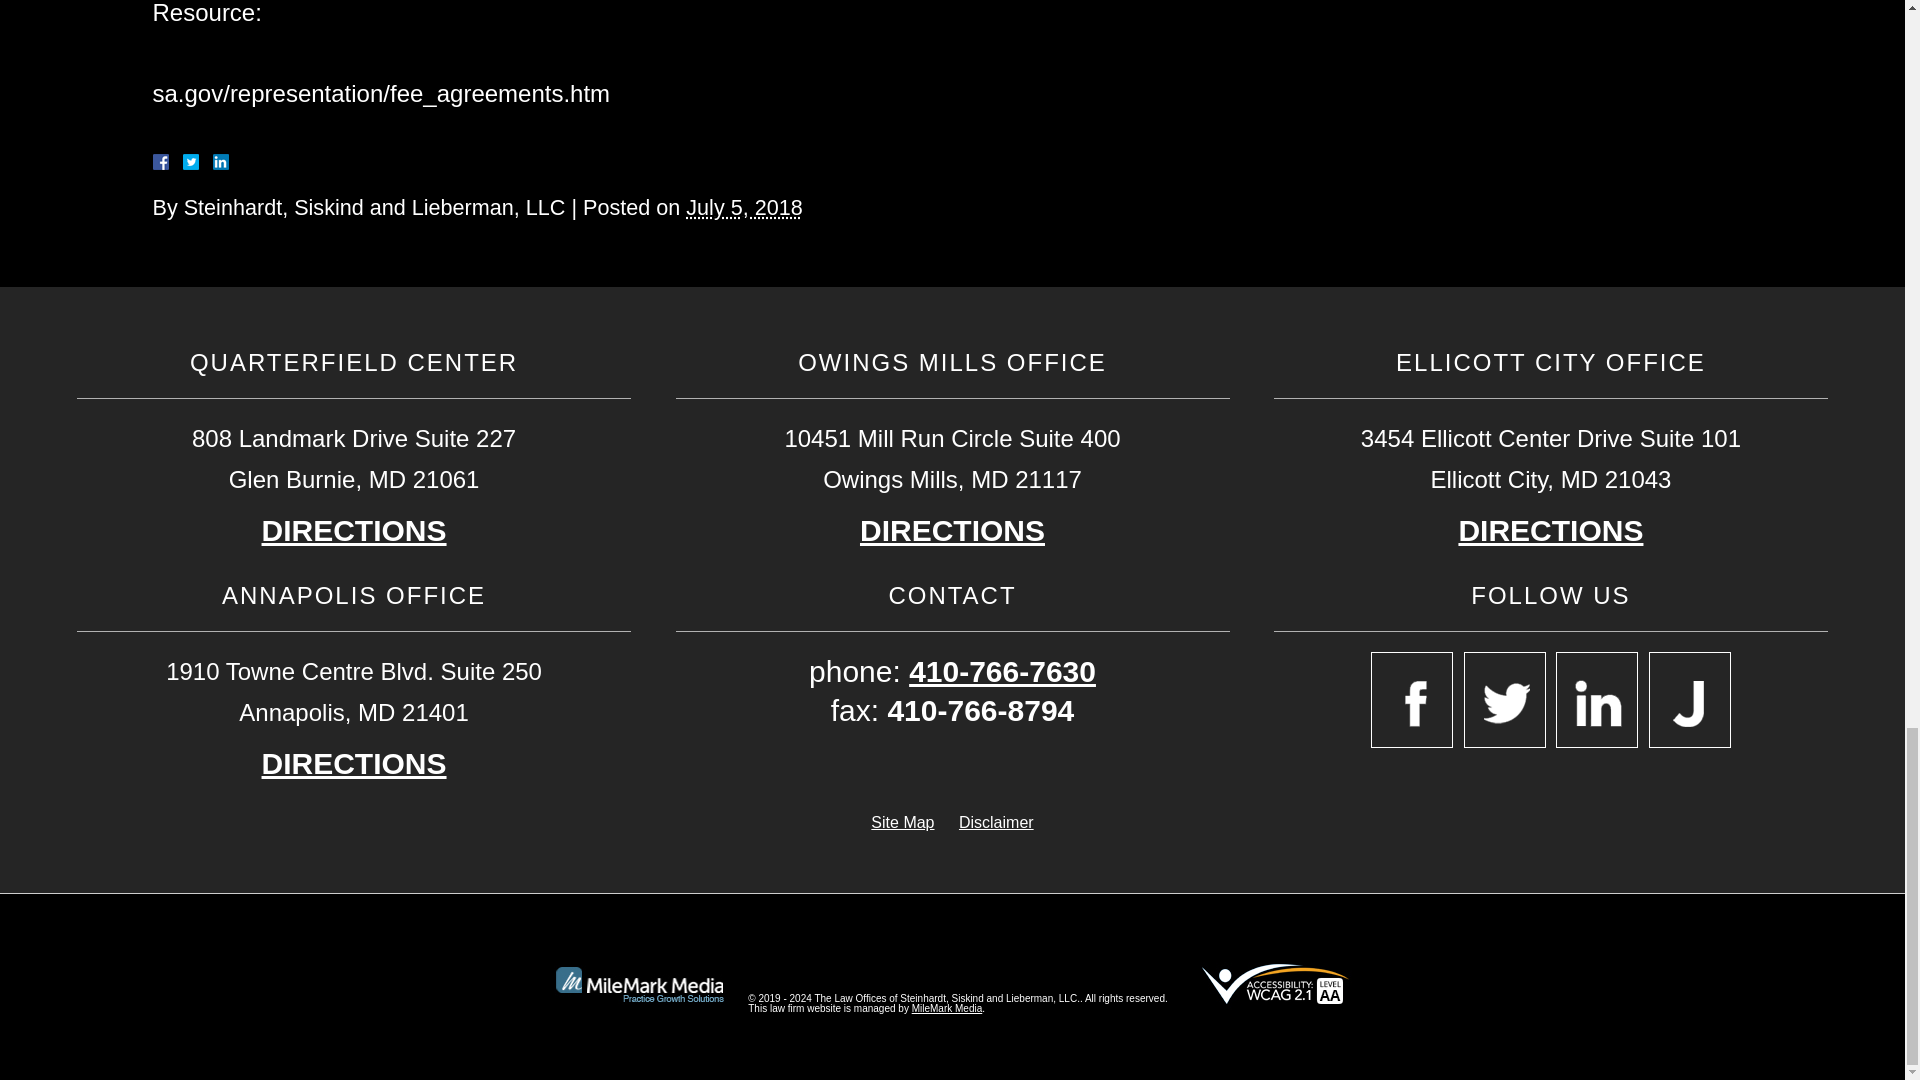 The width and height of the screenshot is (1920, 1080). I want to click on Twitter, so click(198, 162).